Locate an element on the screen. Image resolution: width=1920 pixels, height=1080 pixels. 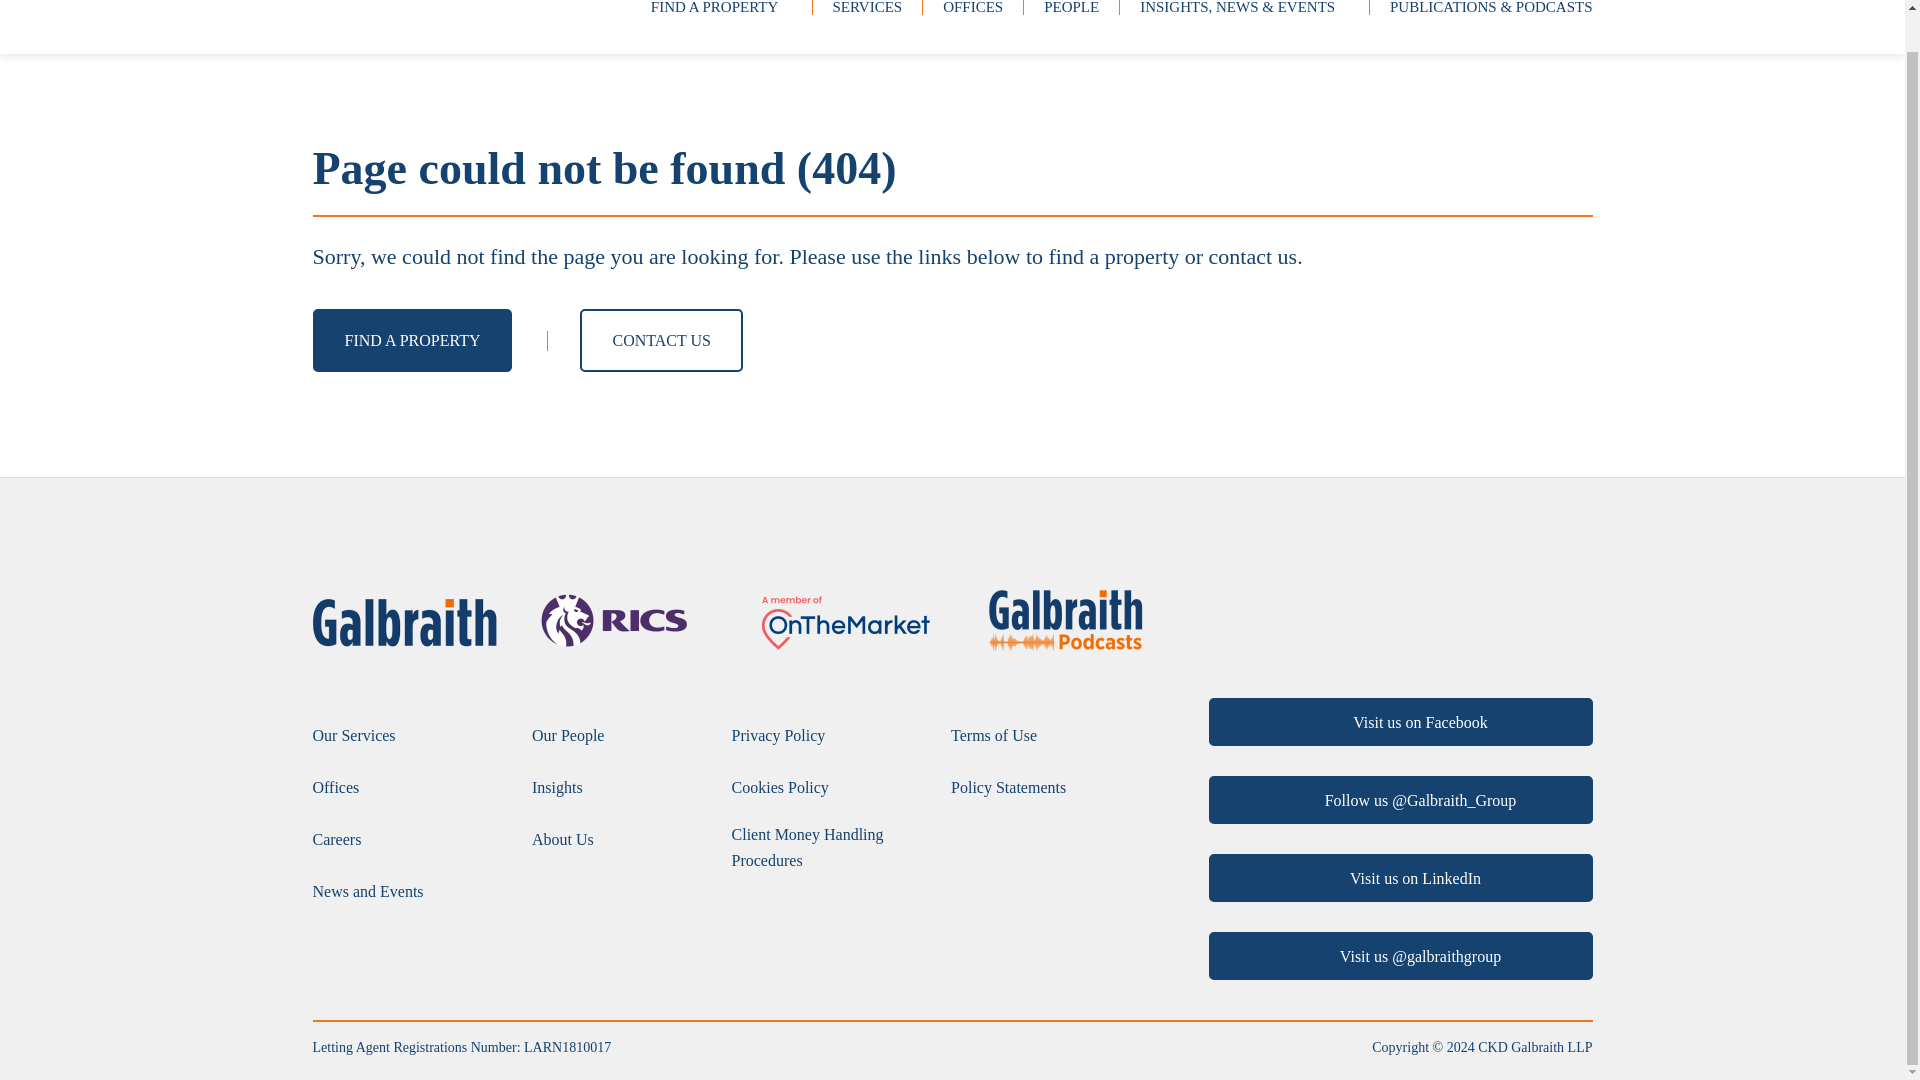
SERVICES is located at coordinates (866, 10).